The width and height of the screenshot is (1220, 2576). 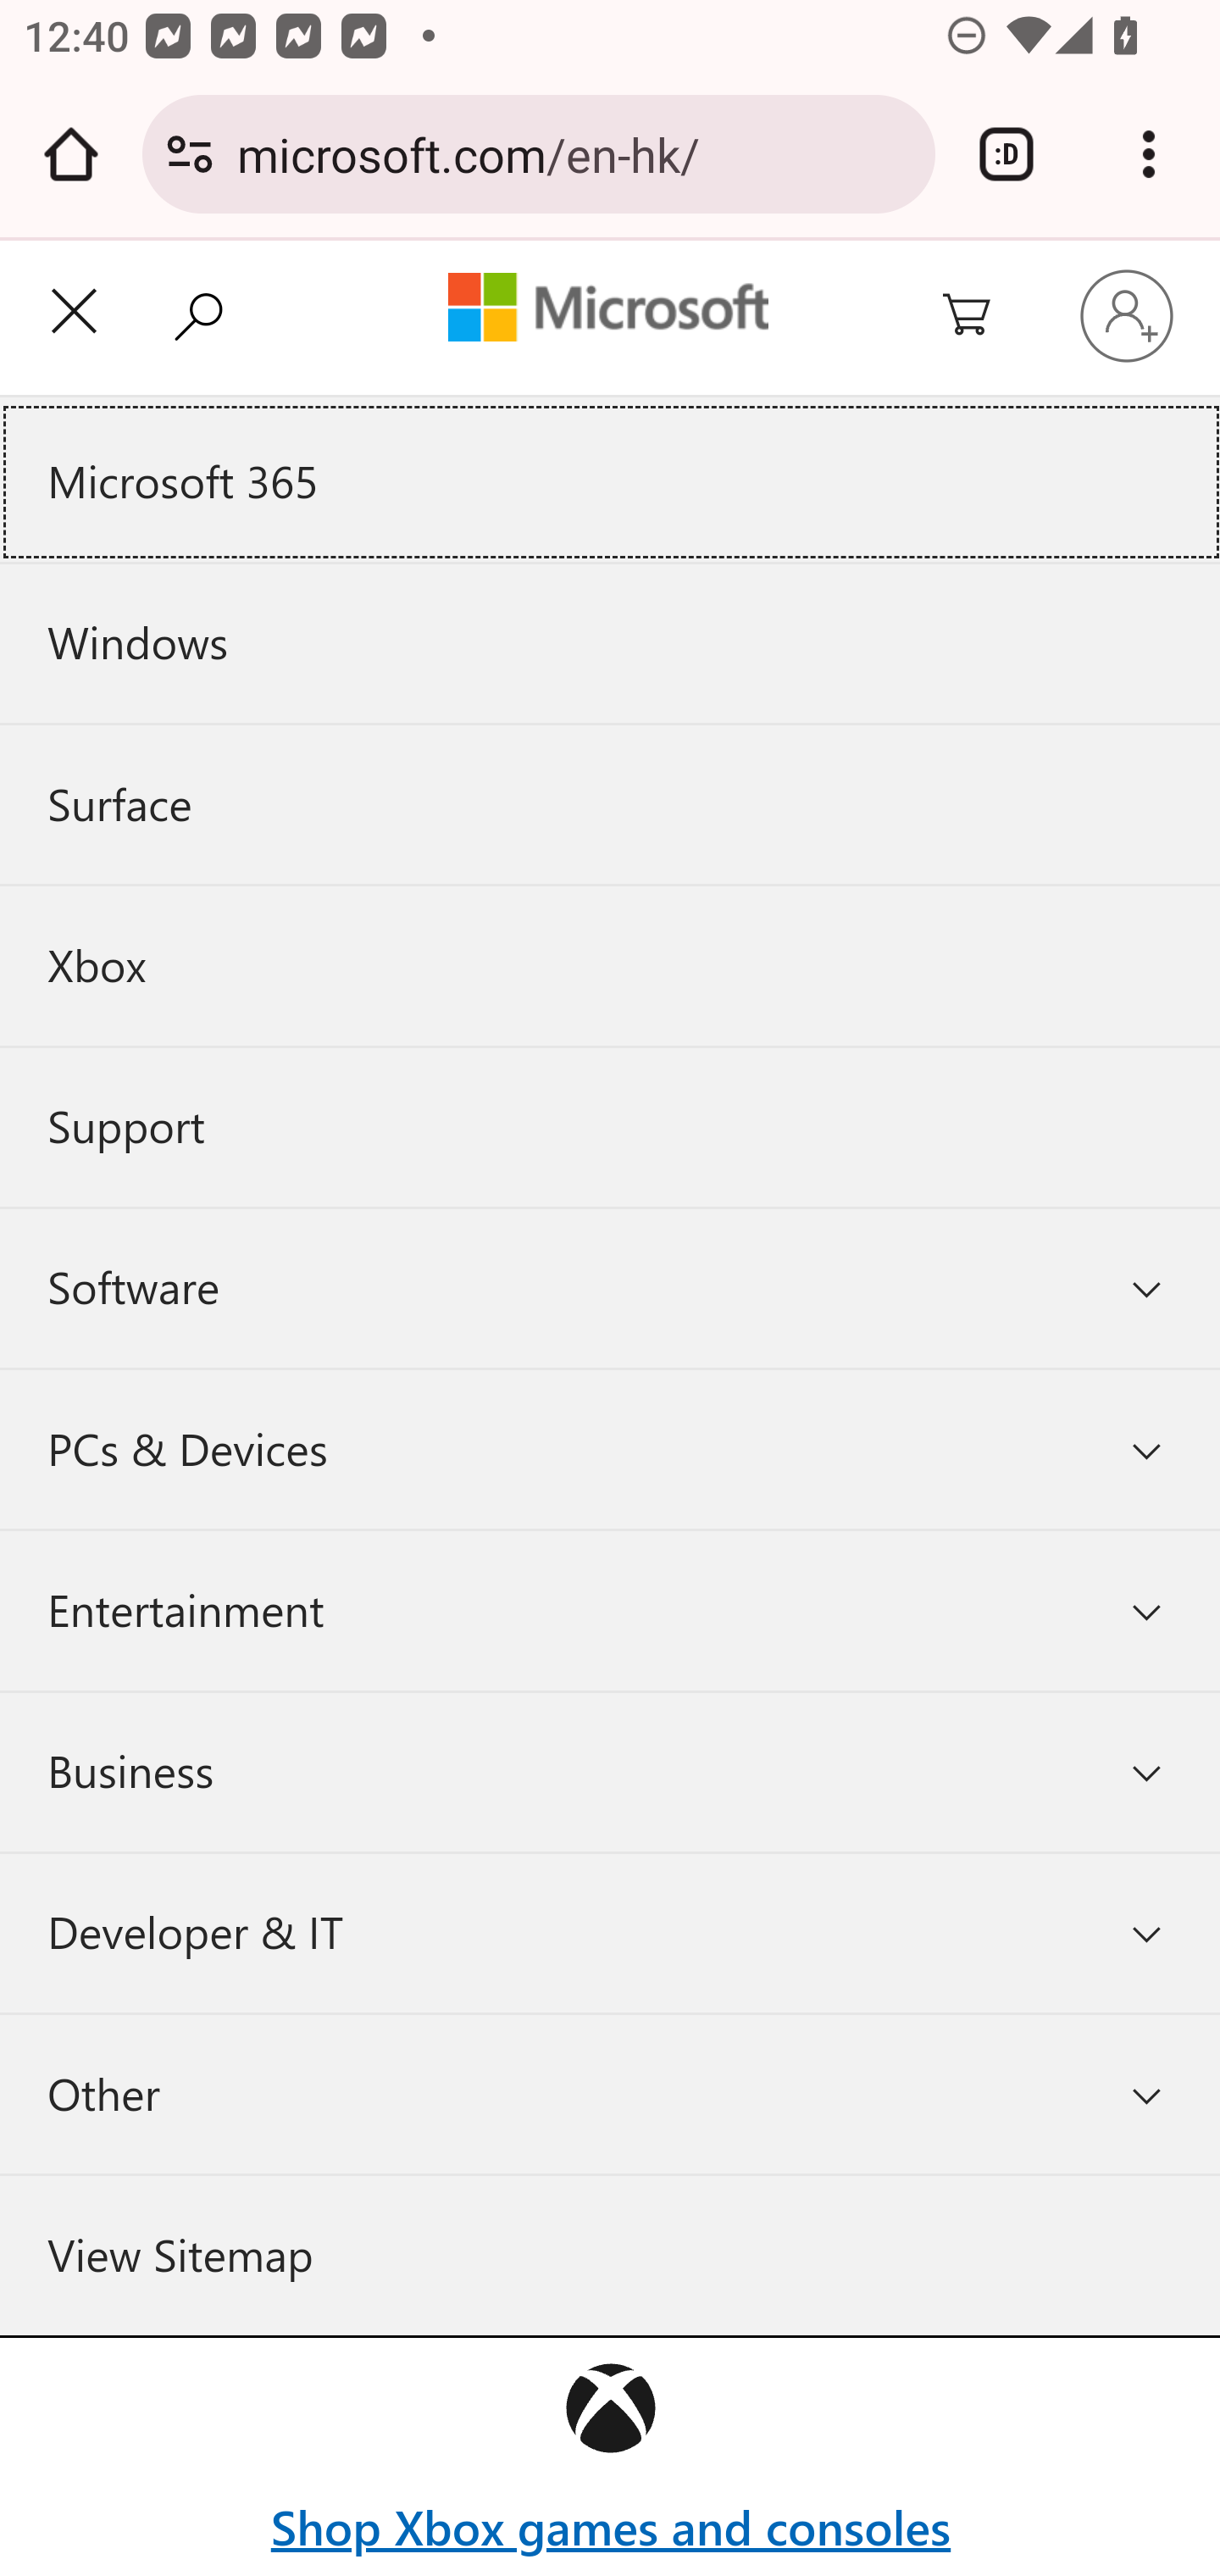 What do you see at coordinates (610, 1771) in the screenshot?
I see `Business ` at bounding box center [610, 1771].